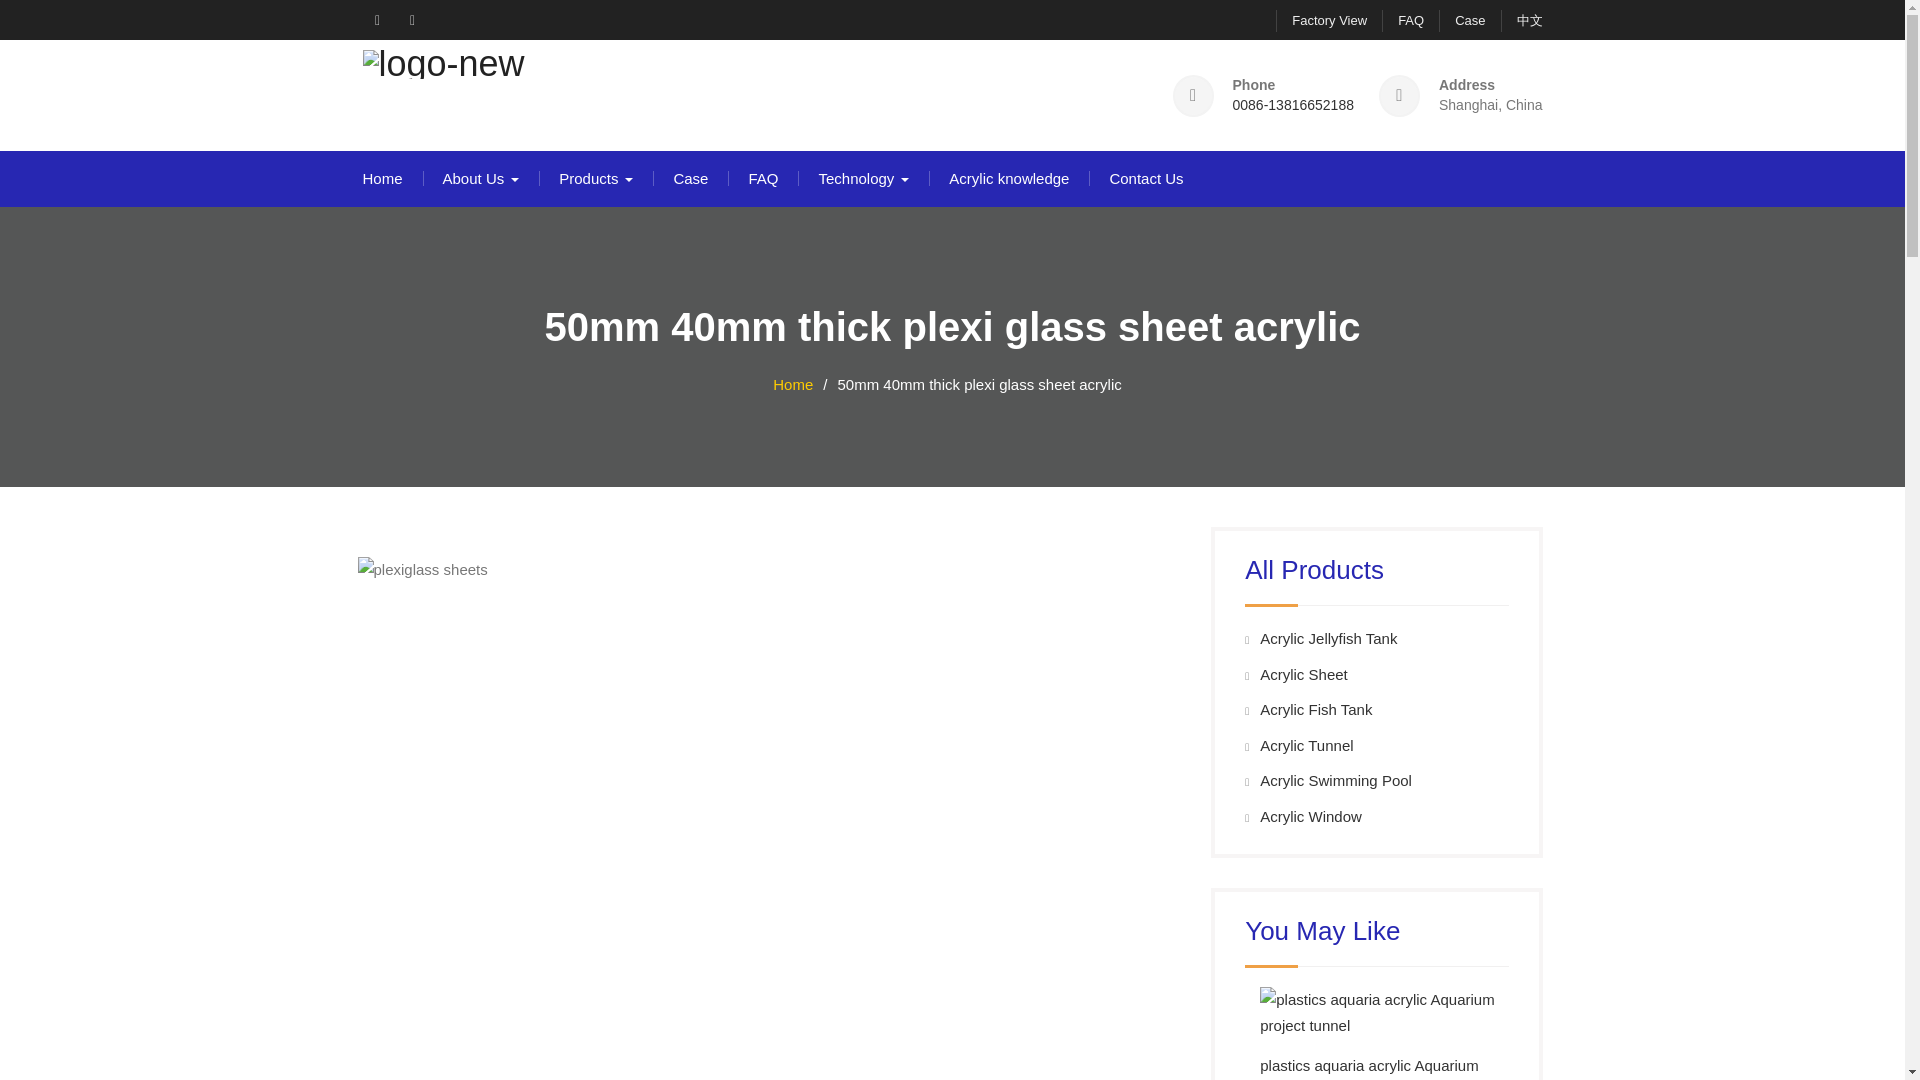 This screenshot has height=1080, width=1920. Describe the element at coordinates (412, 20) in the screenshot. I see `Youtube` at that location.